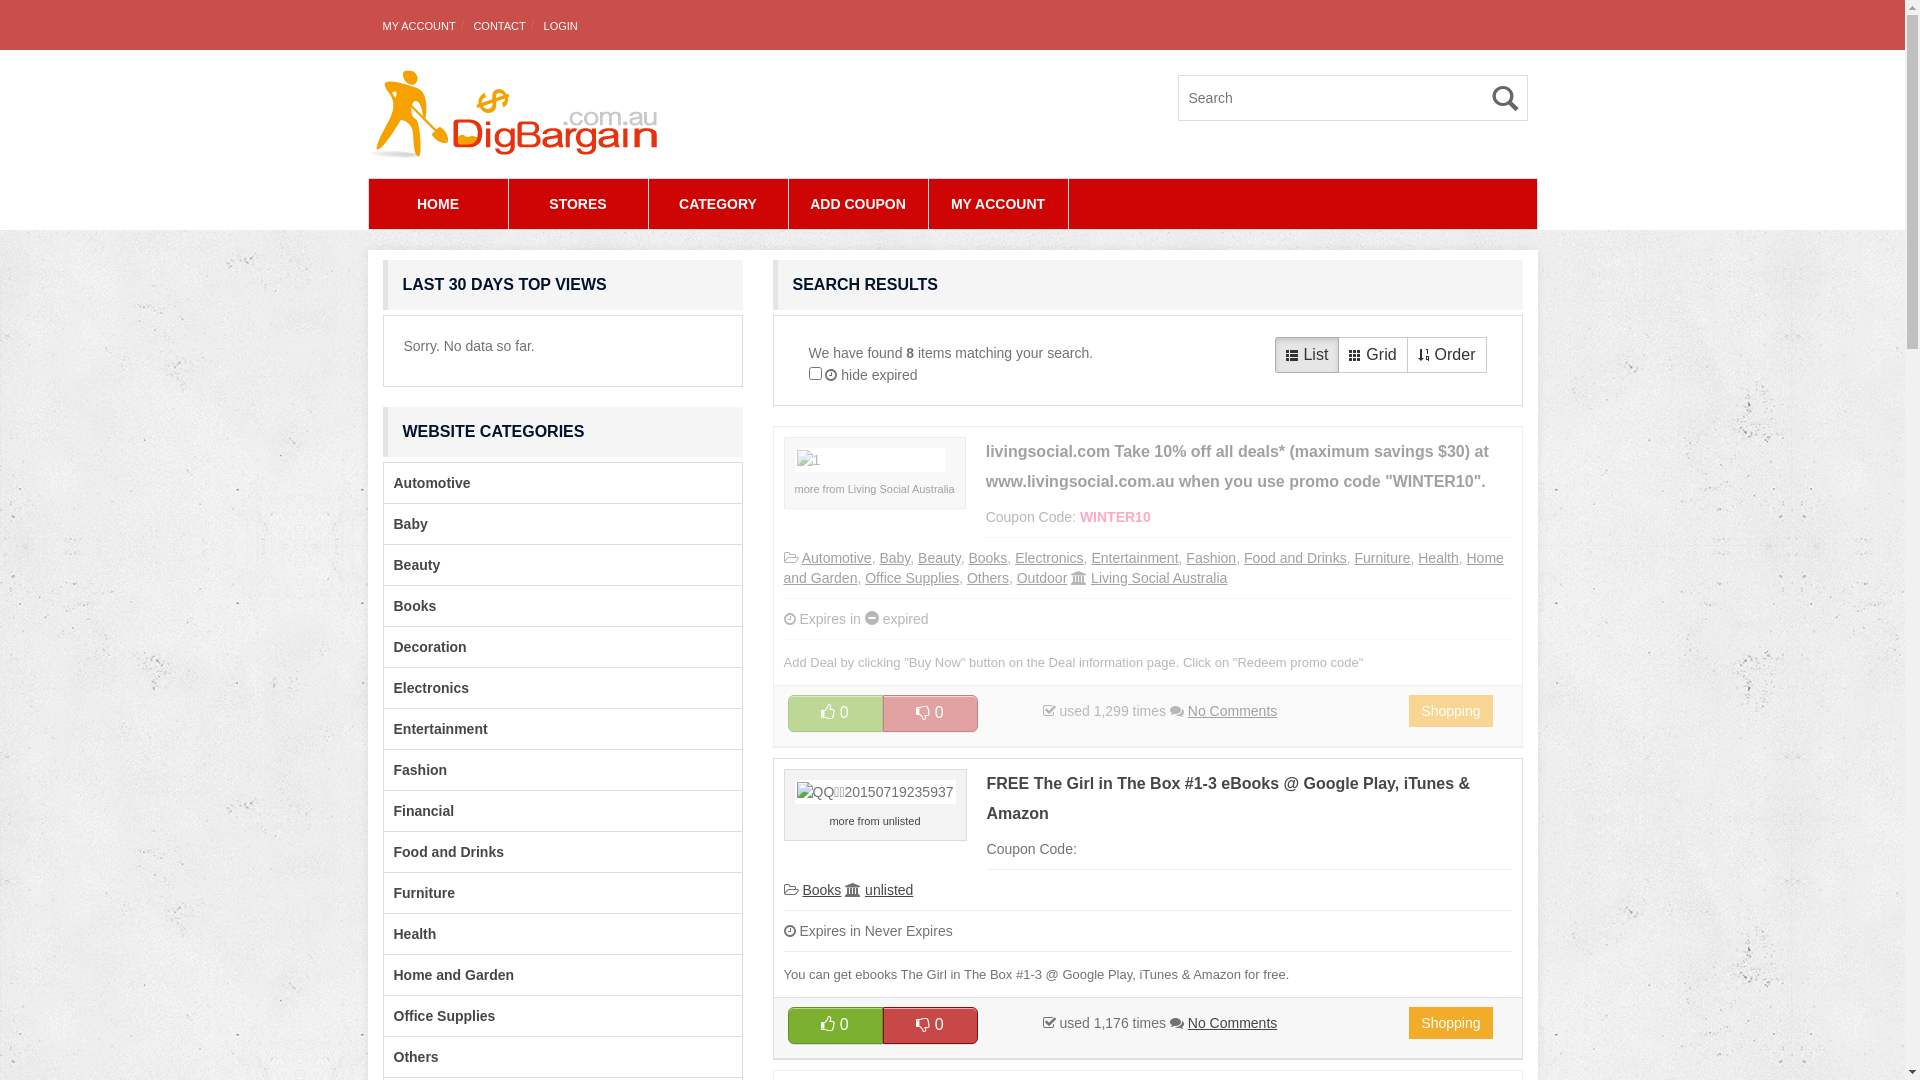 Image resolution: width=1920 pixels, height=1080 pixels. What do you see at coordinates (988, 558) in the screenshot?
I see `Books` at bounding box center [988, 558].